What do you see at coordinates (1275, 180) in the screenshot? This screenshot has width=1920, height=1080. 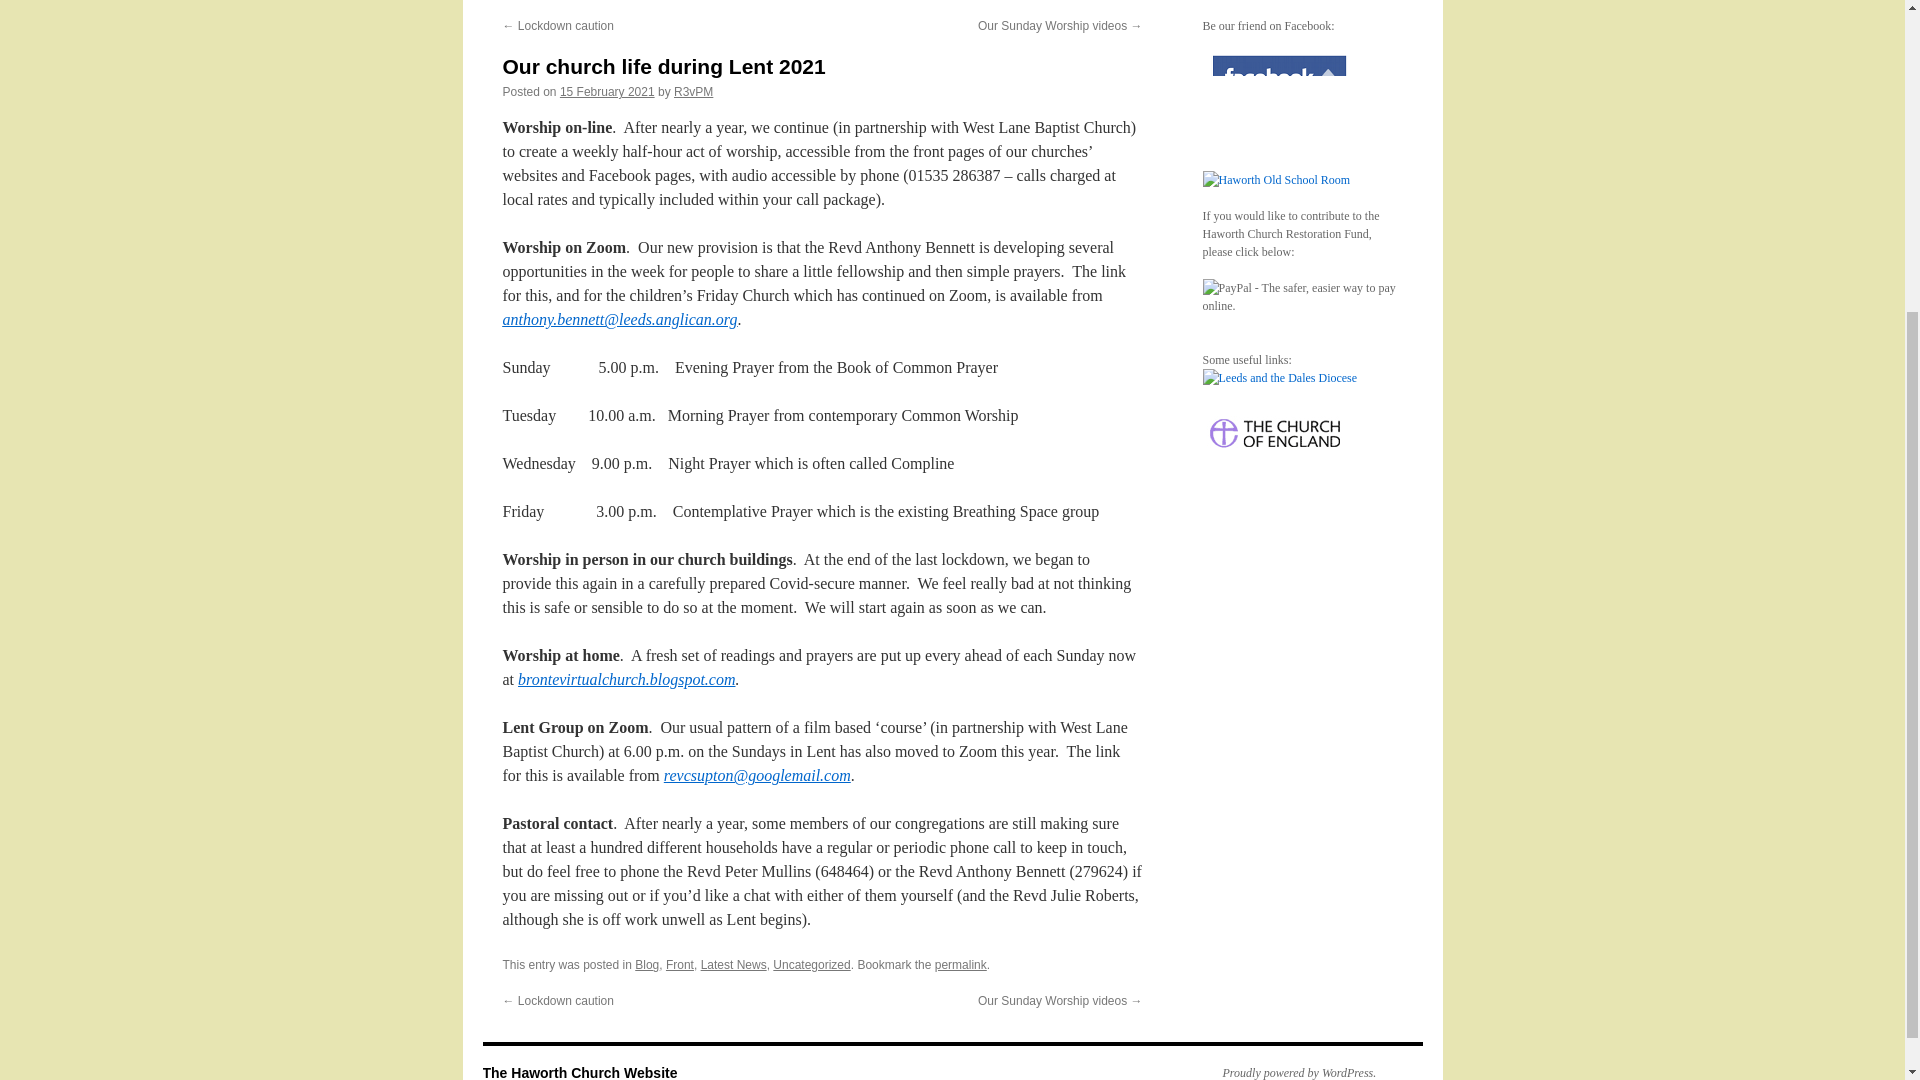 I see `Haworth Old School Room` at bounding box center [1275, 180].